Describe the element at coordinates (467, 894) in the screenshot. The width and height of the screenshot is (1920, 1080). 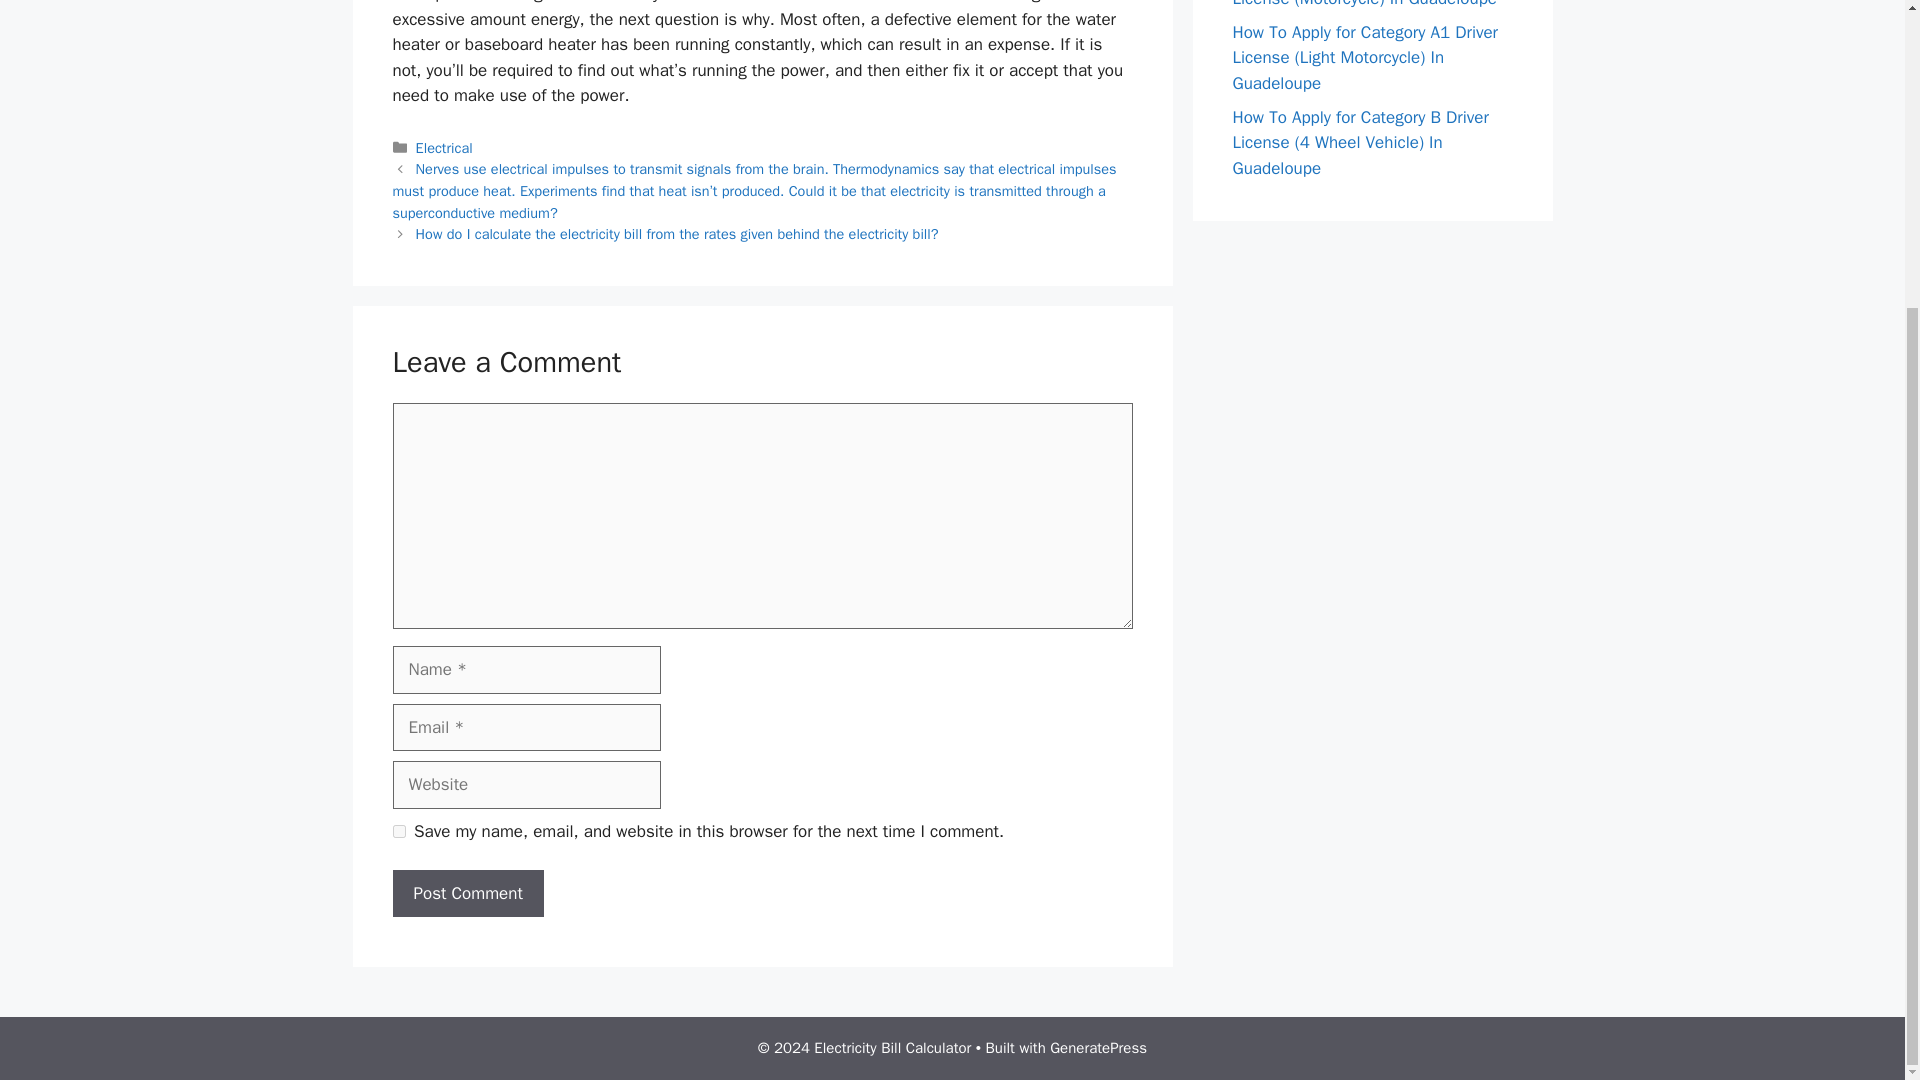
I see `Post Comment` at that location.